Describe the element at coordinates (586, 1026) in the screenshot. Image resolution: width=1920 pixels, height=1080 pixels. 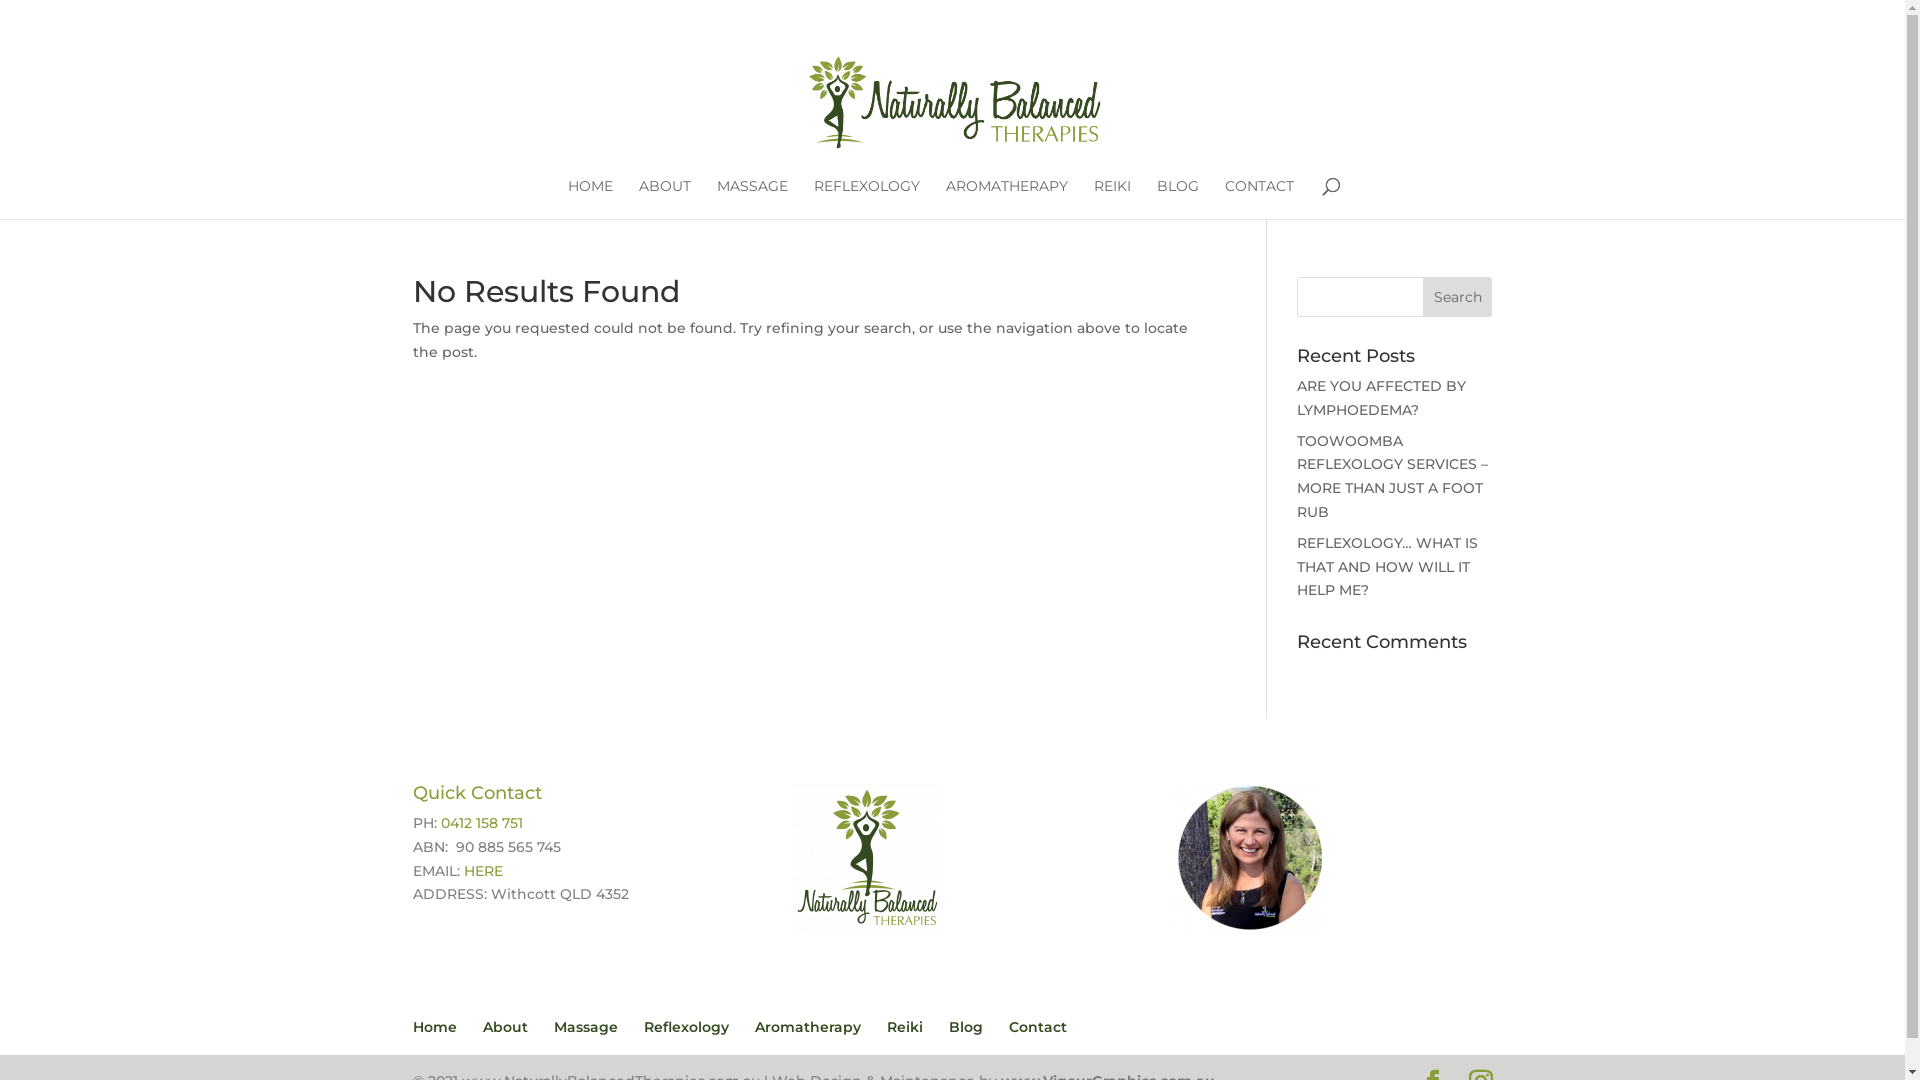
I see `Massage` at that location.